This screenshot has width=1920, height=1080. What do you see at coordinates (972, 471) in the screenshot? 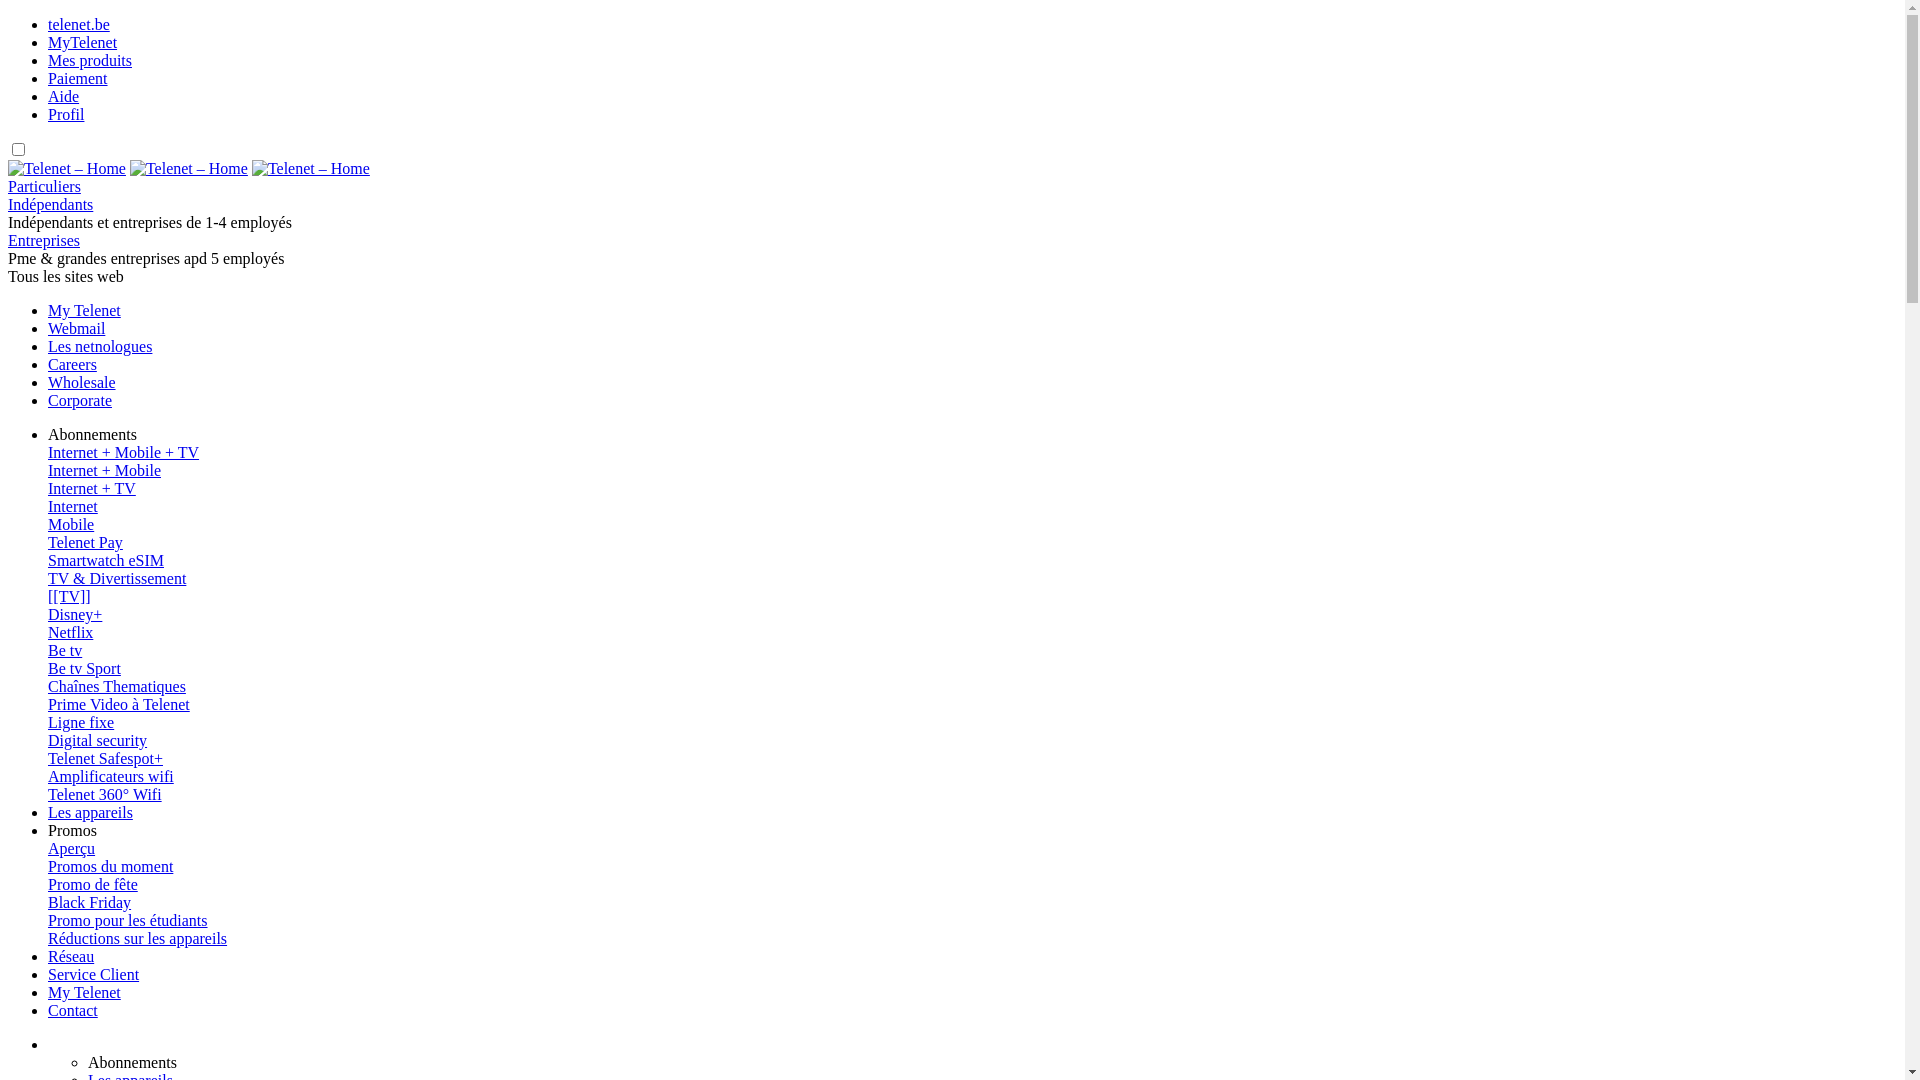
I see `Internet + Mobile` at bounding box center [972, 471].